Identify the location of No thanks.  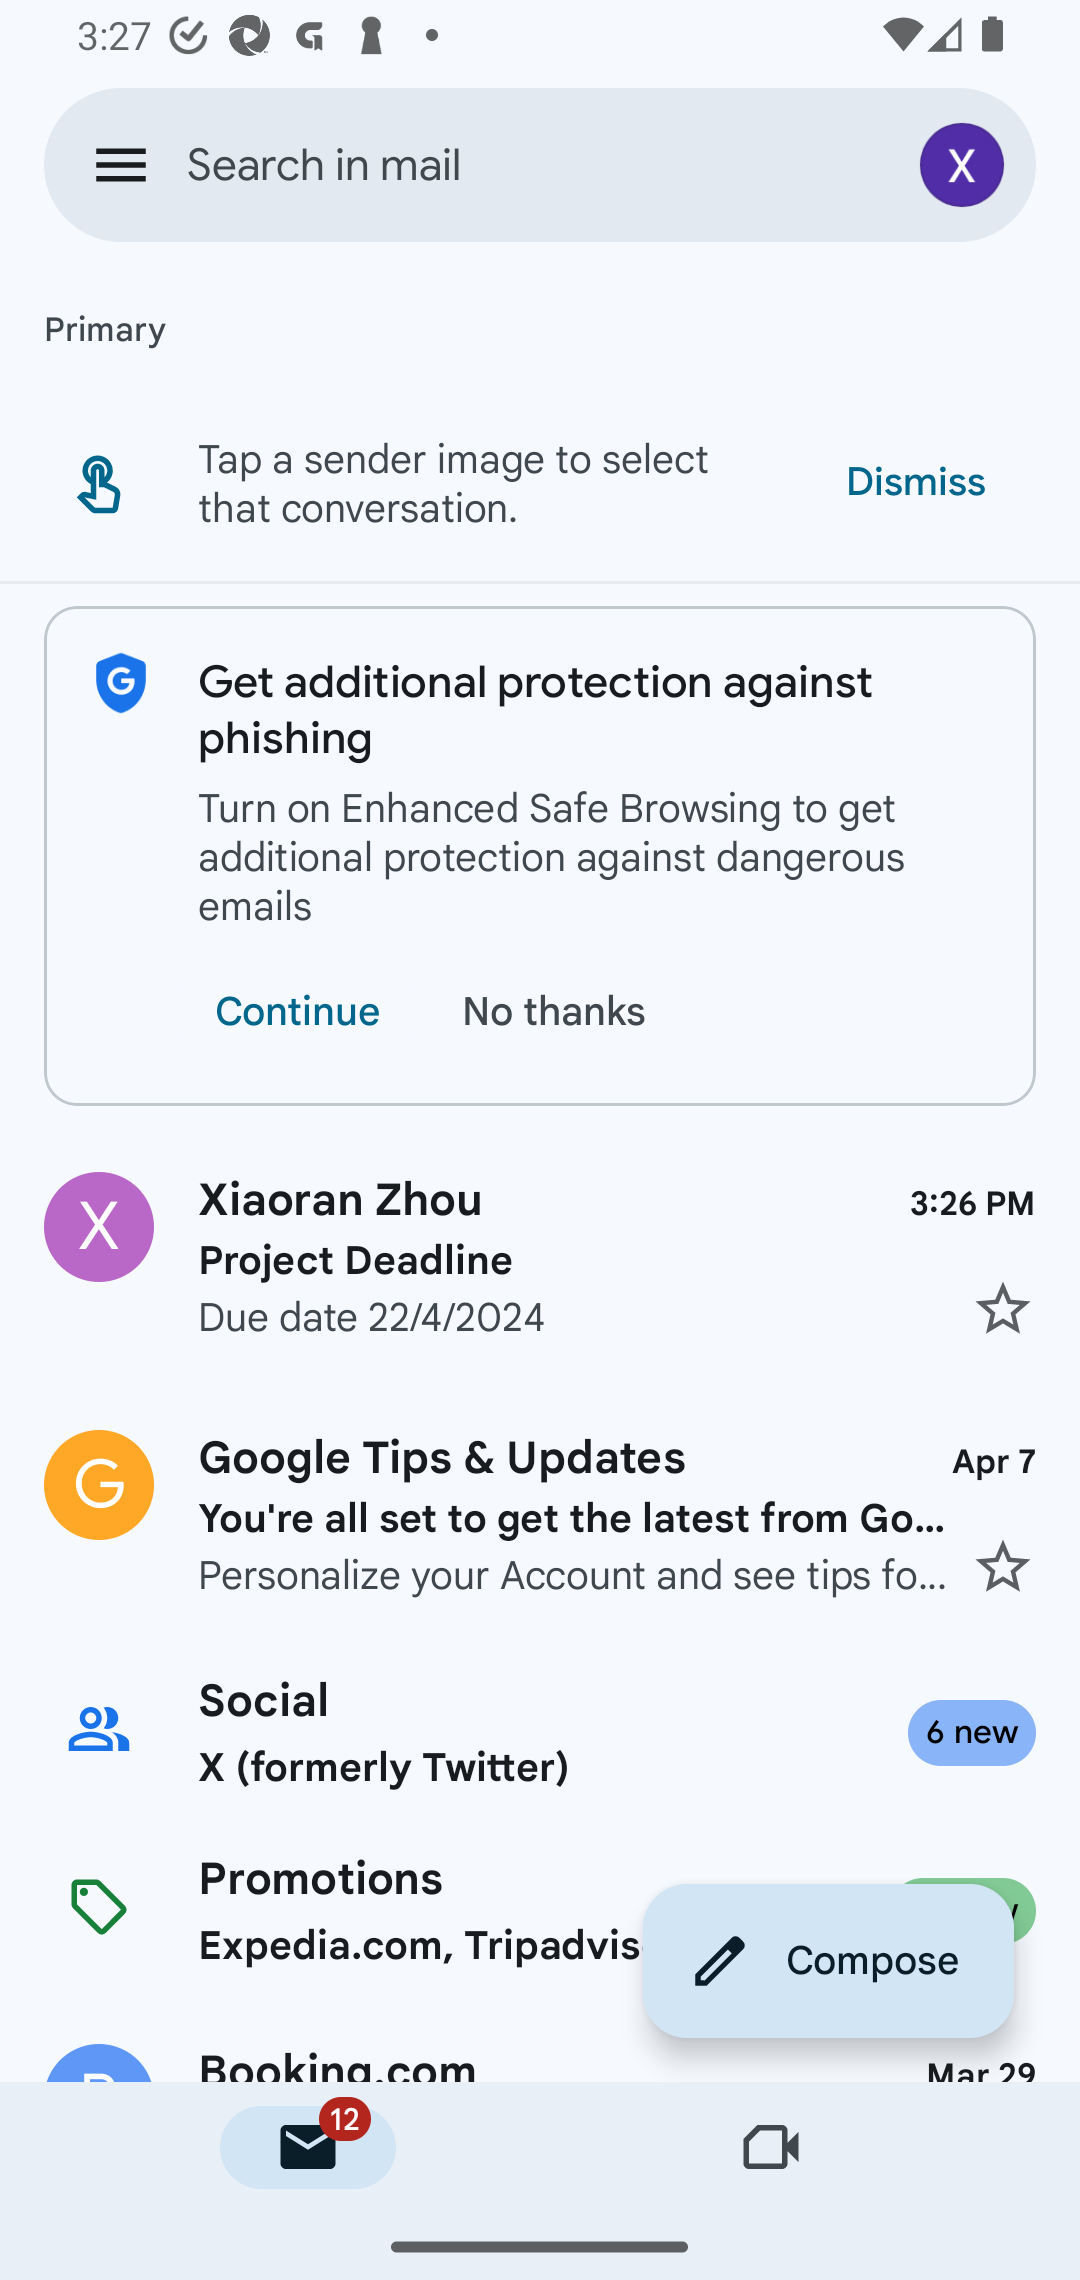
(560, 1012).